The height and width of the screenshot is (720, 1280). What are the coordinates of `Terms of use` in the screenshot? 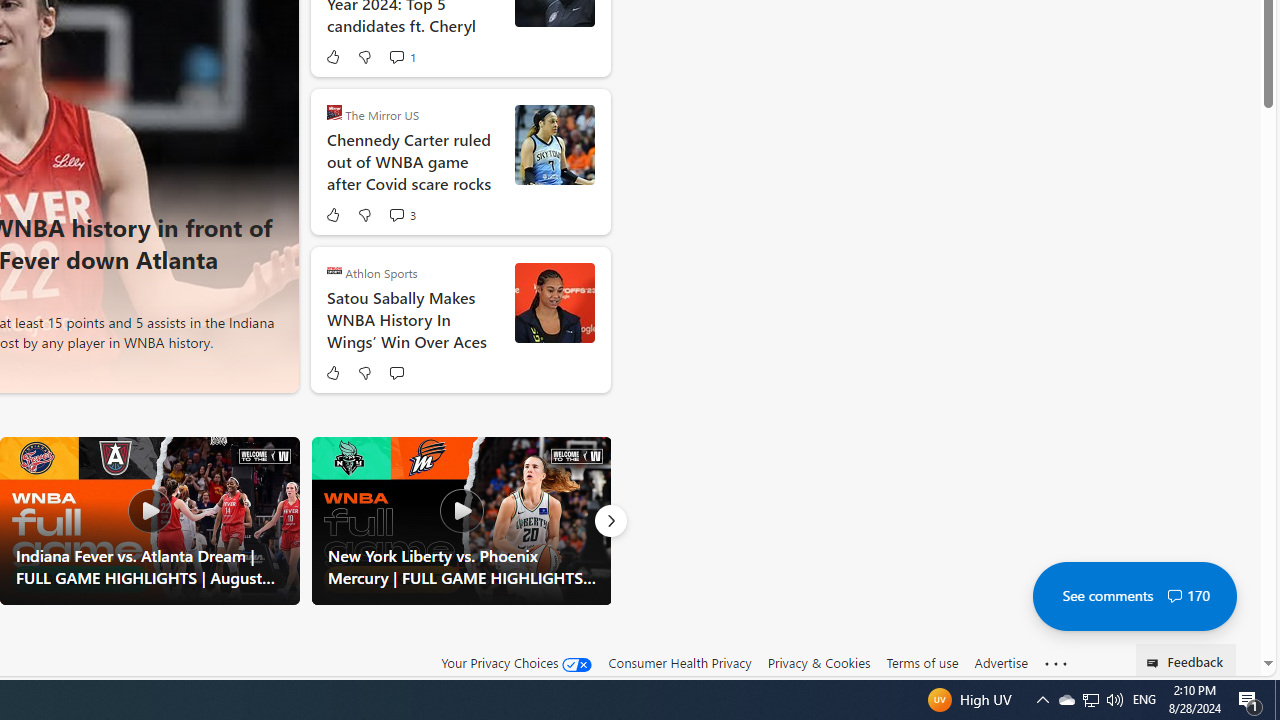 It's located at (922, 663).